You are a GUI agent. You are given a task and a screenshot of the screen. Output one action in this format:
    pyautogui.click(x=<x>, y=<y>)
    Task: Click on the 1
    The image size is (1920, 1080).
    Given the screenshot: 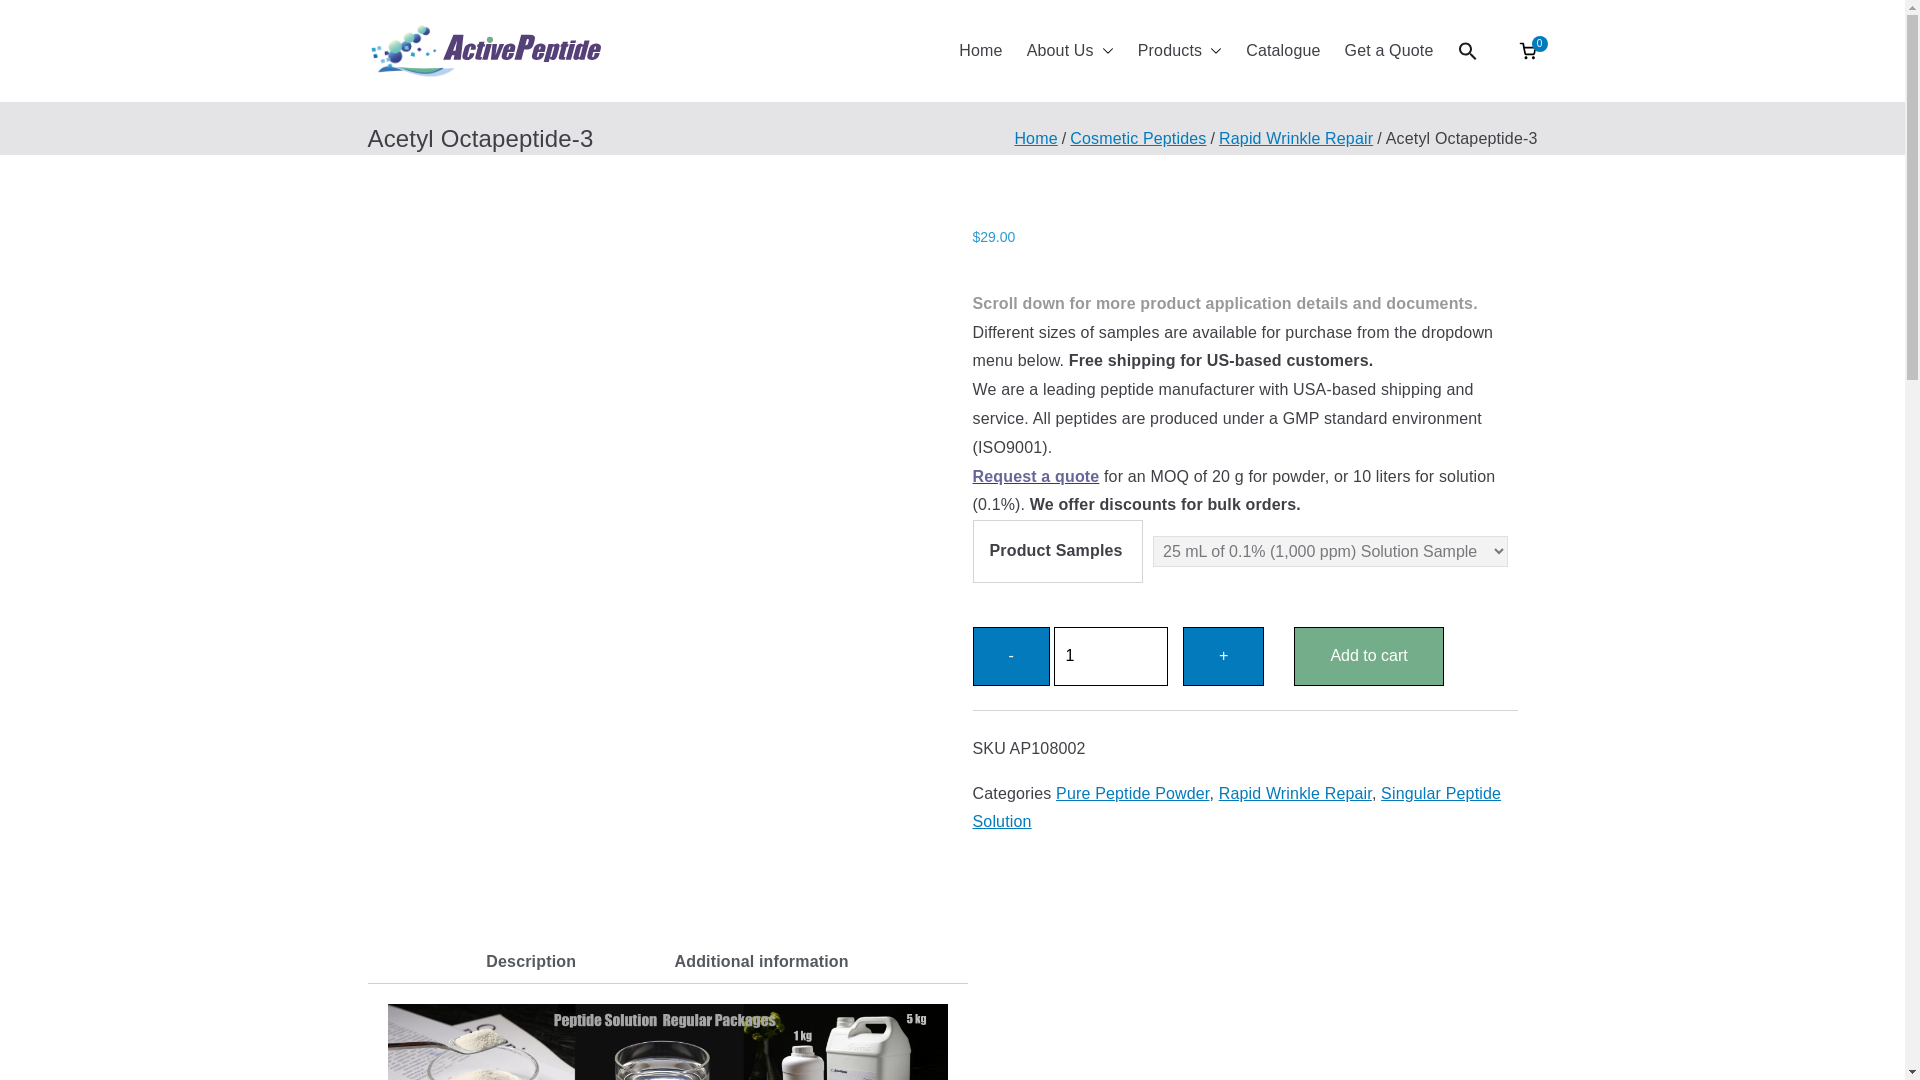 What is the action you would take?
    pyautogui.click(x=1110, y=656)
    